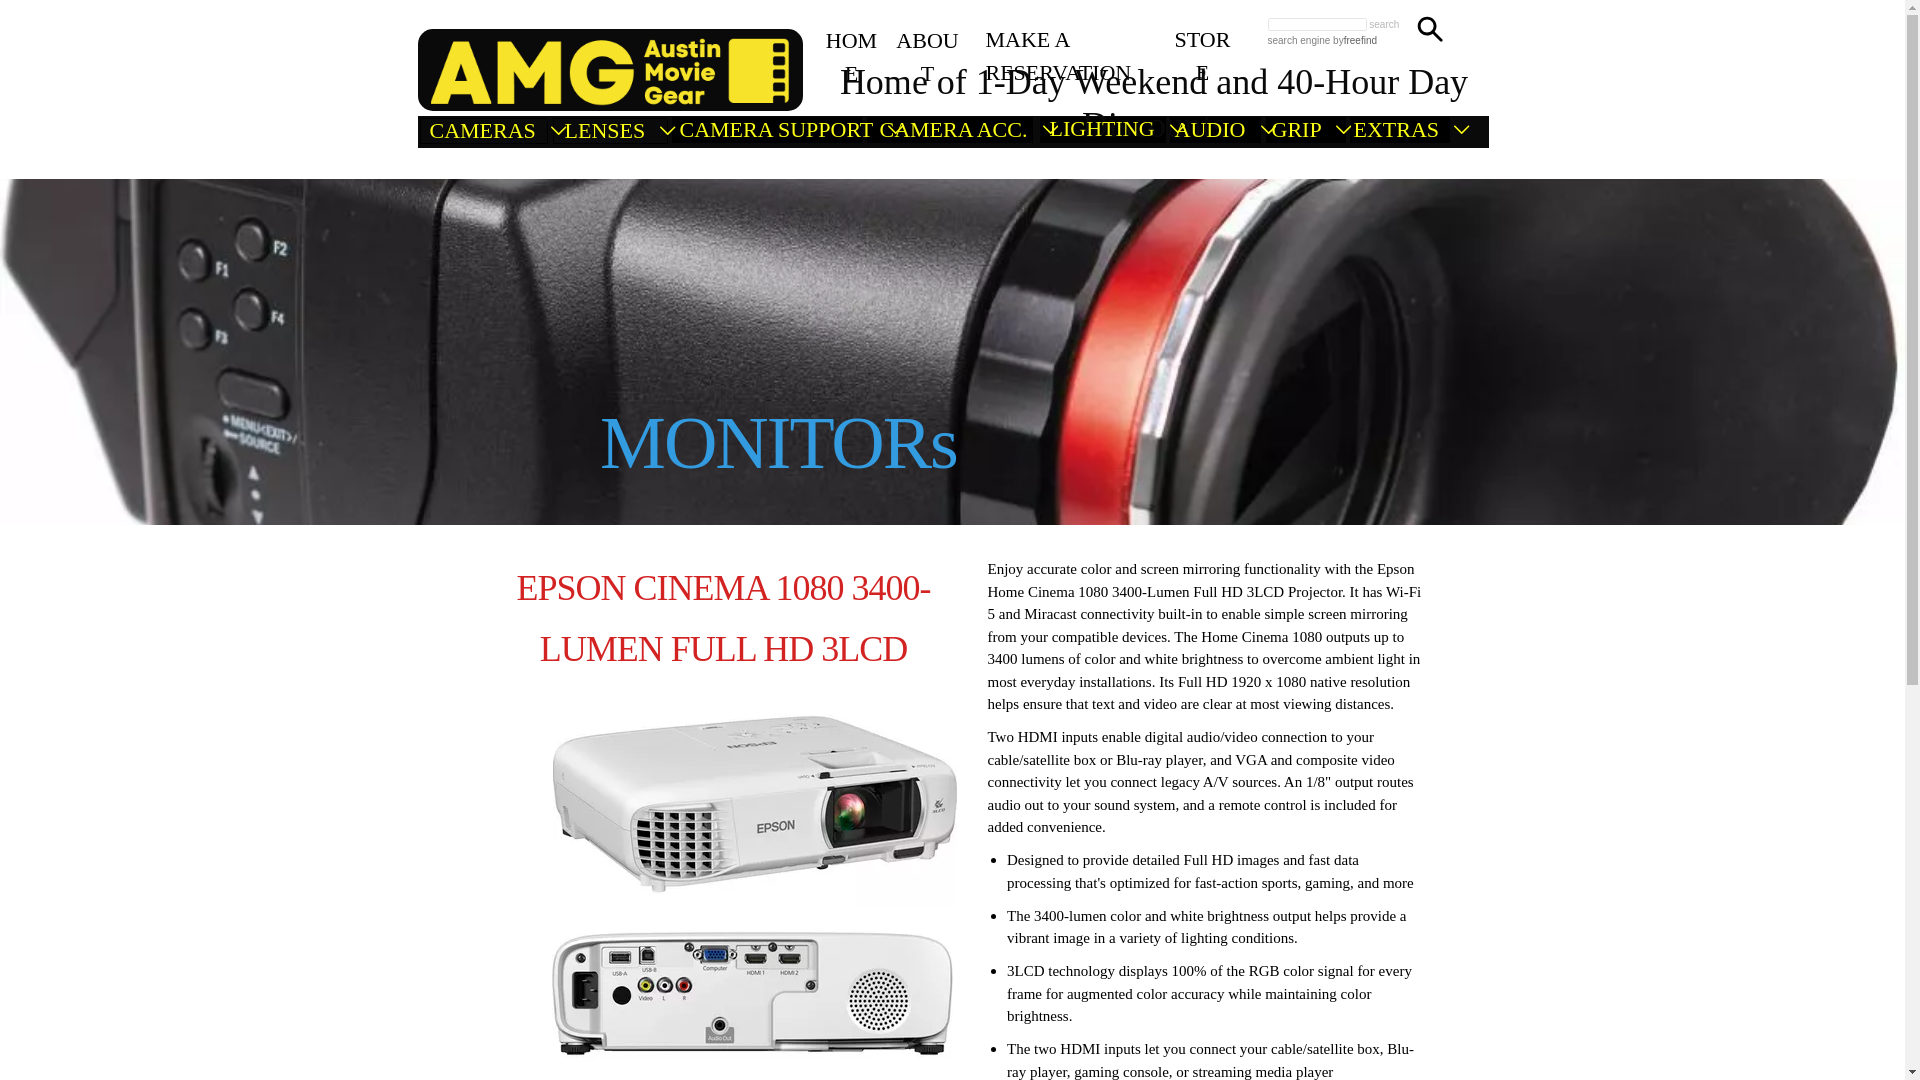 Image resolution: width=1920 pixels, height=1080 pixels. What do you see at coordinates (968, 130) in the screenshot?
I see `CAMERA ACC.` at bounding box center [968, 130].